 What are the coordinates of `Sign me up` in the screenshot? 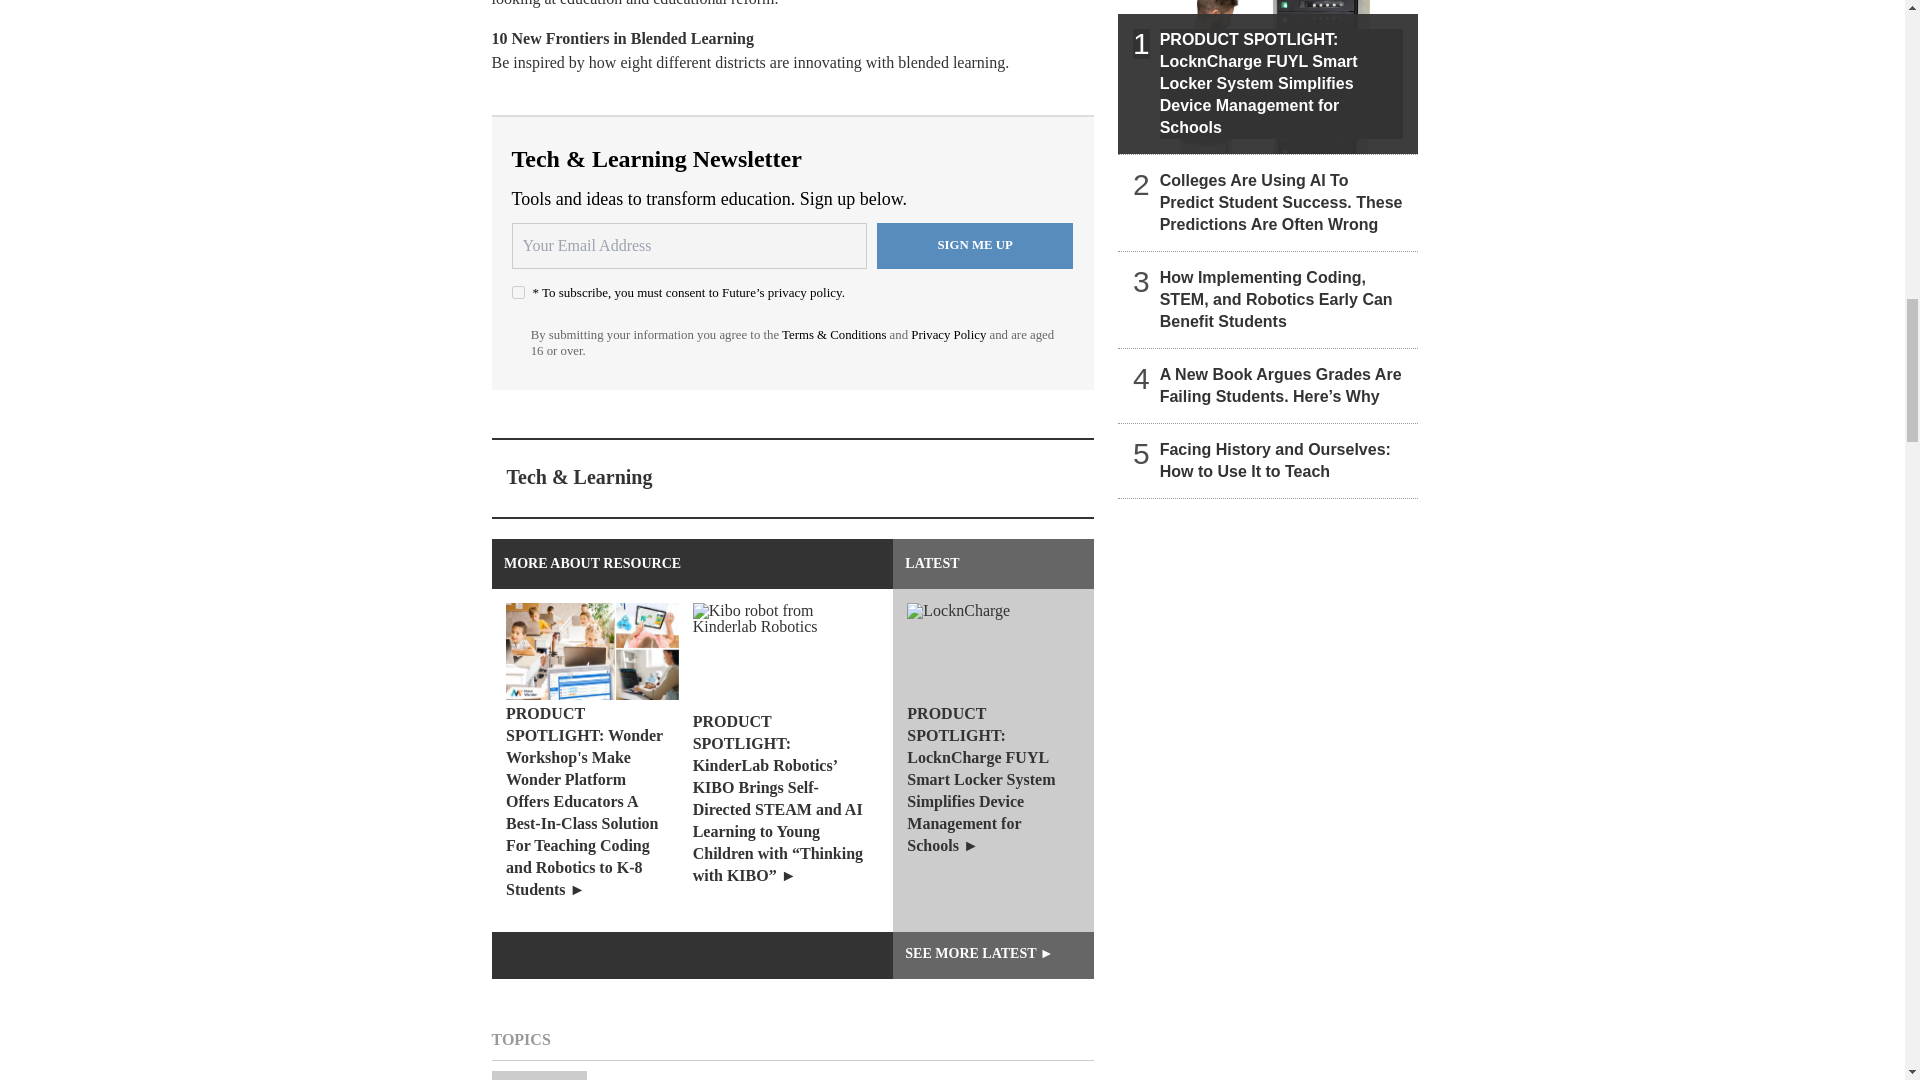 It's located at (975, 245).